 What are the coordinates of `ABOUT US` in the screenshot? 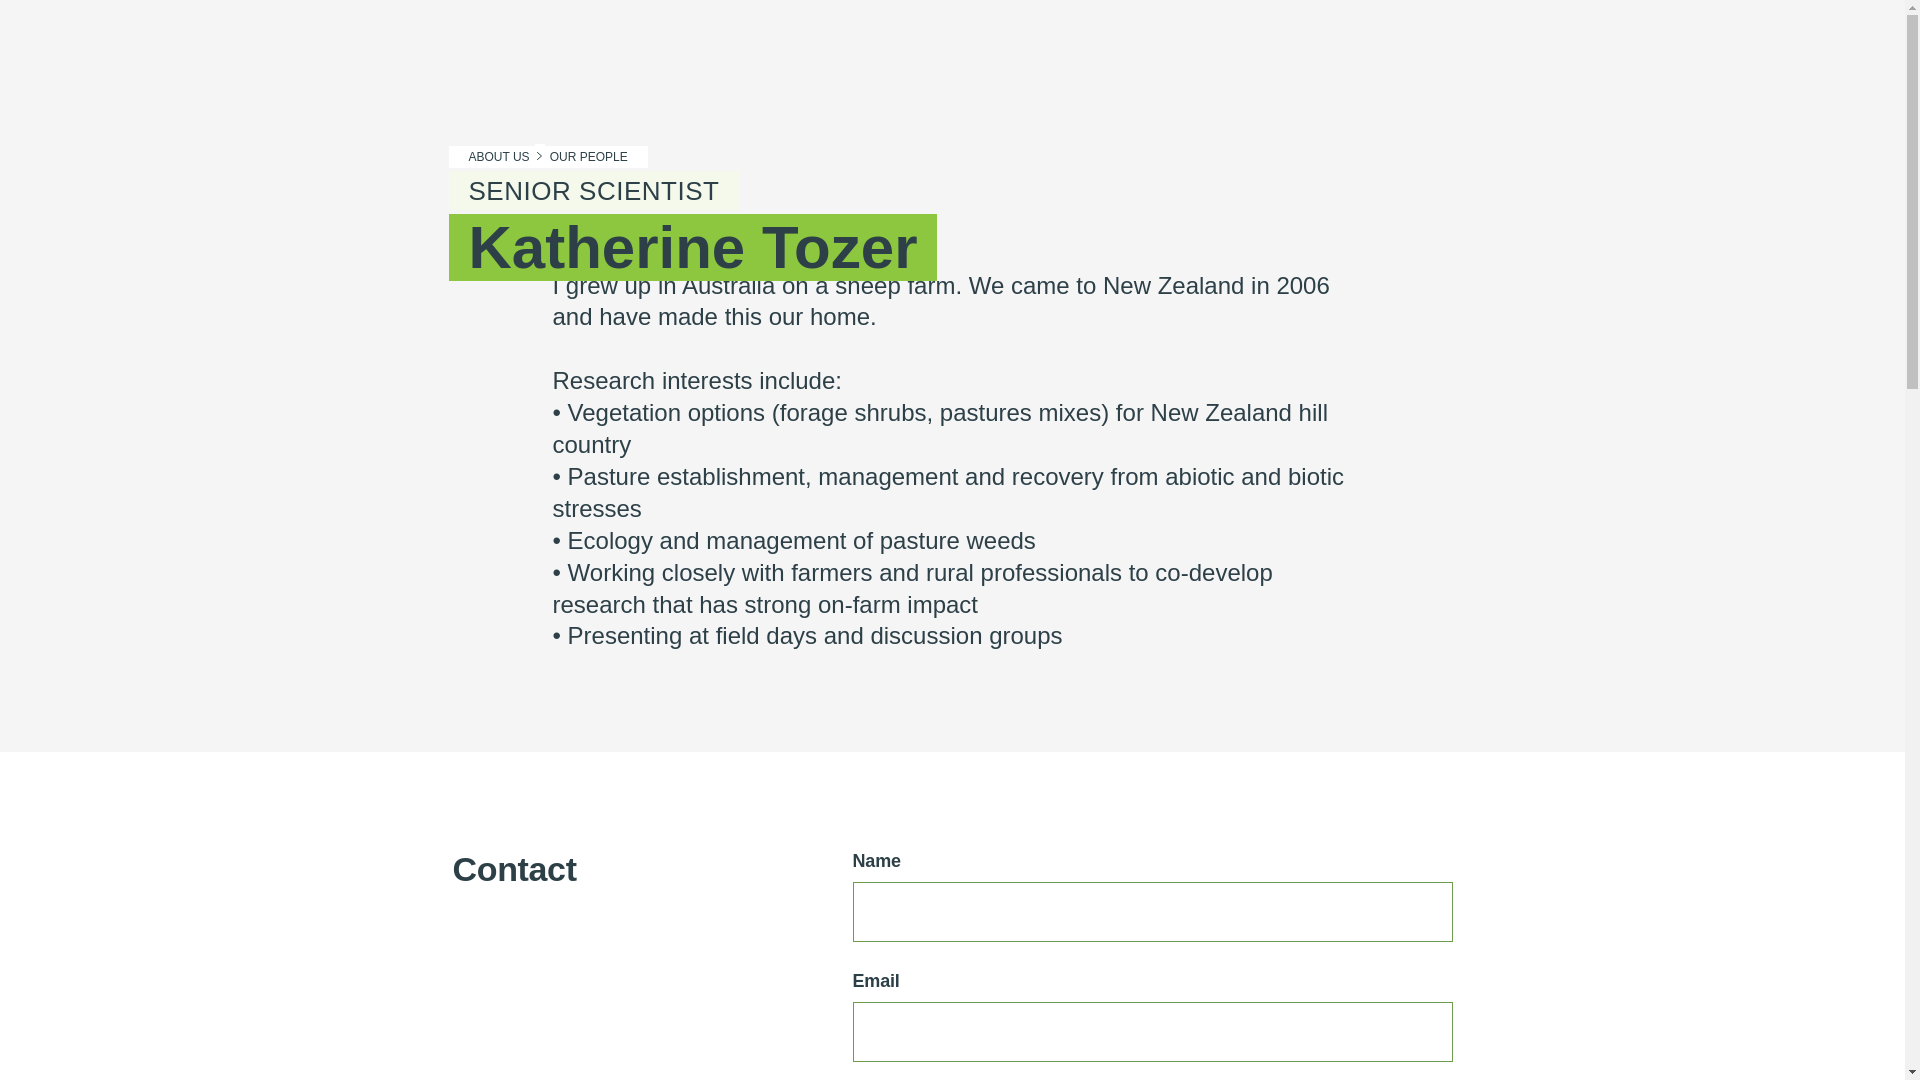 It's located at (490, 157).